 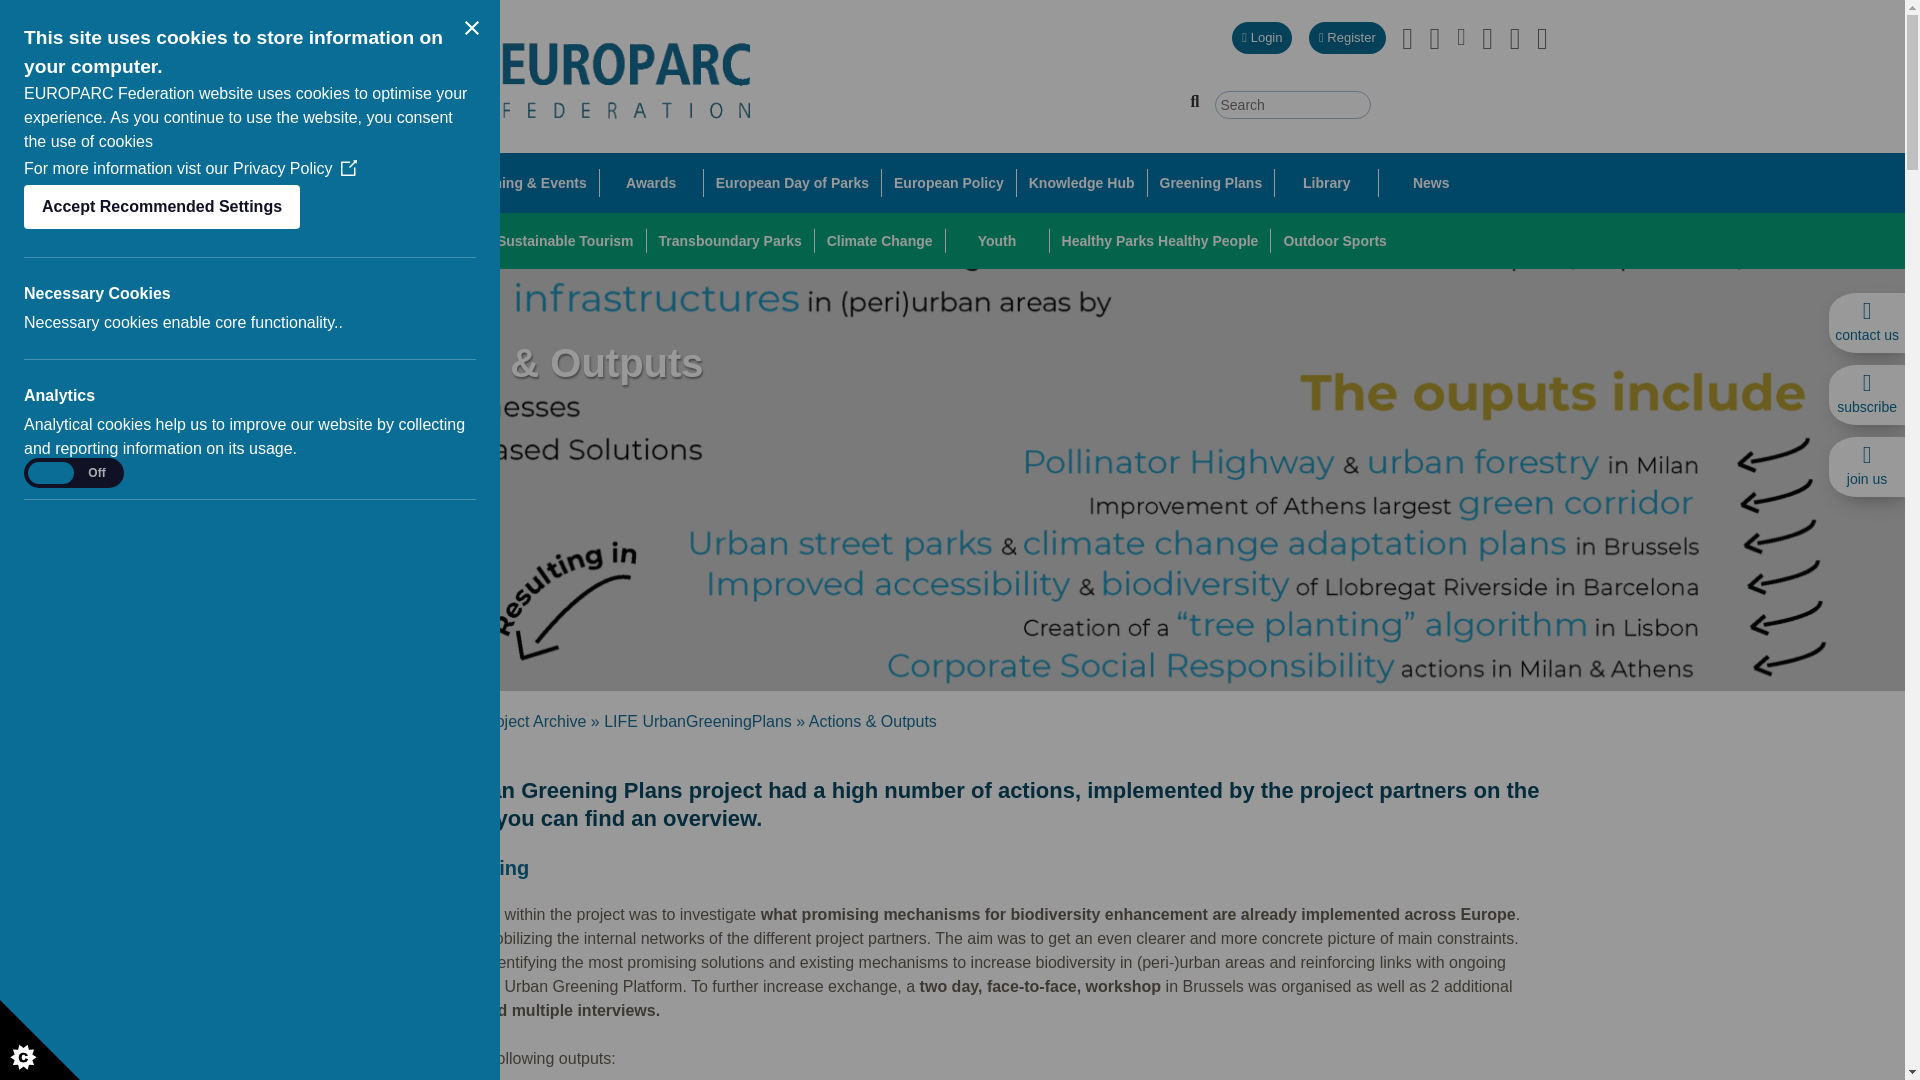 I want to click on Cookie Control Icon, so click(x=40, y=1040).